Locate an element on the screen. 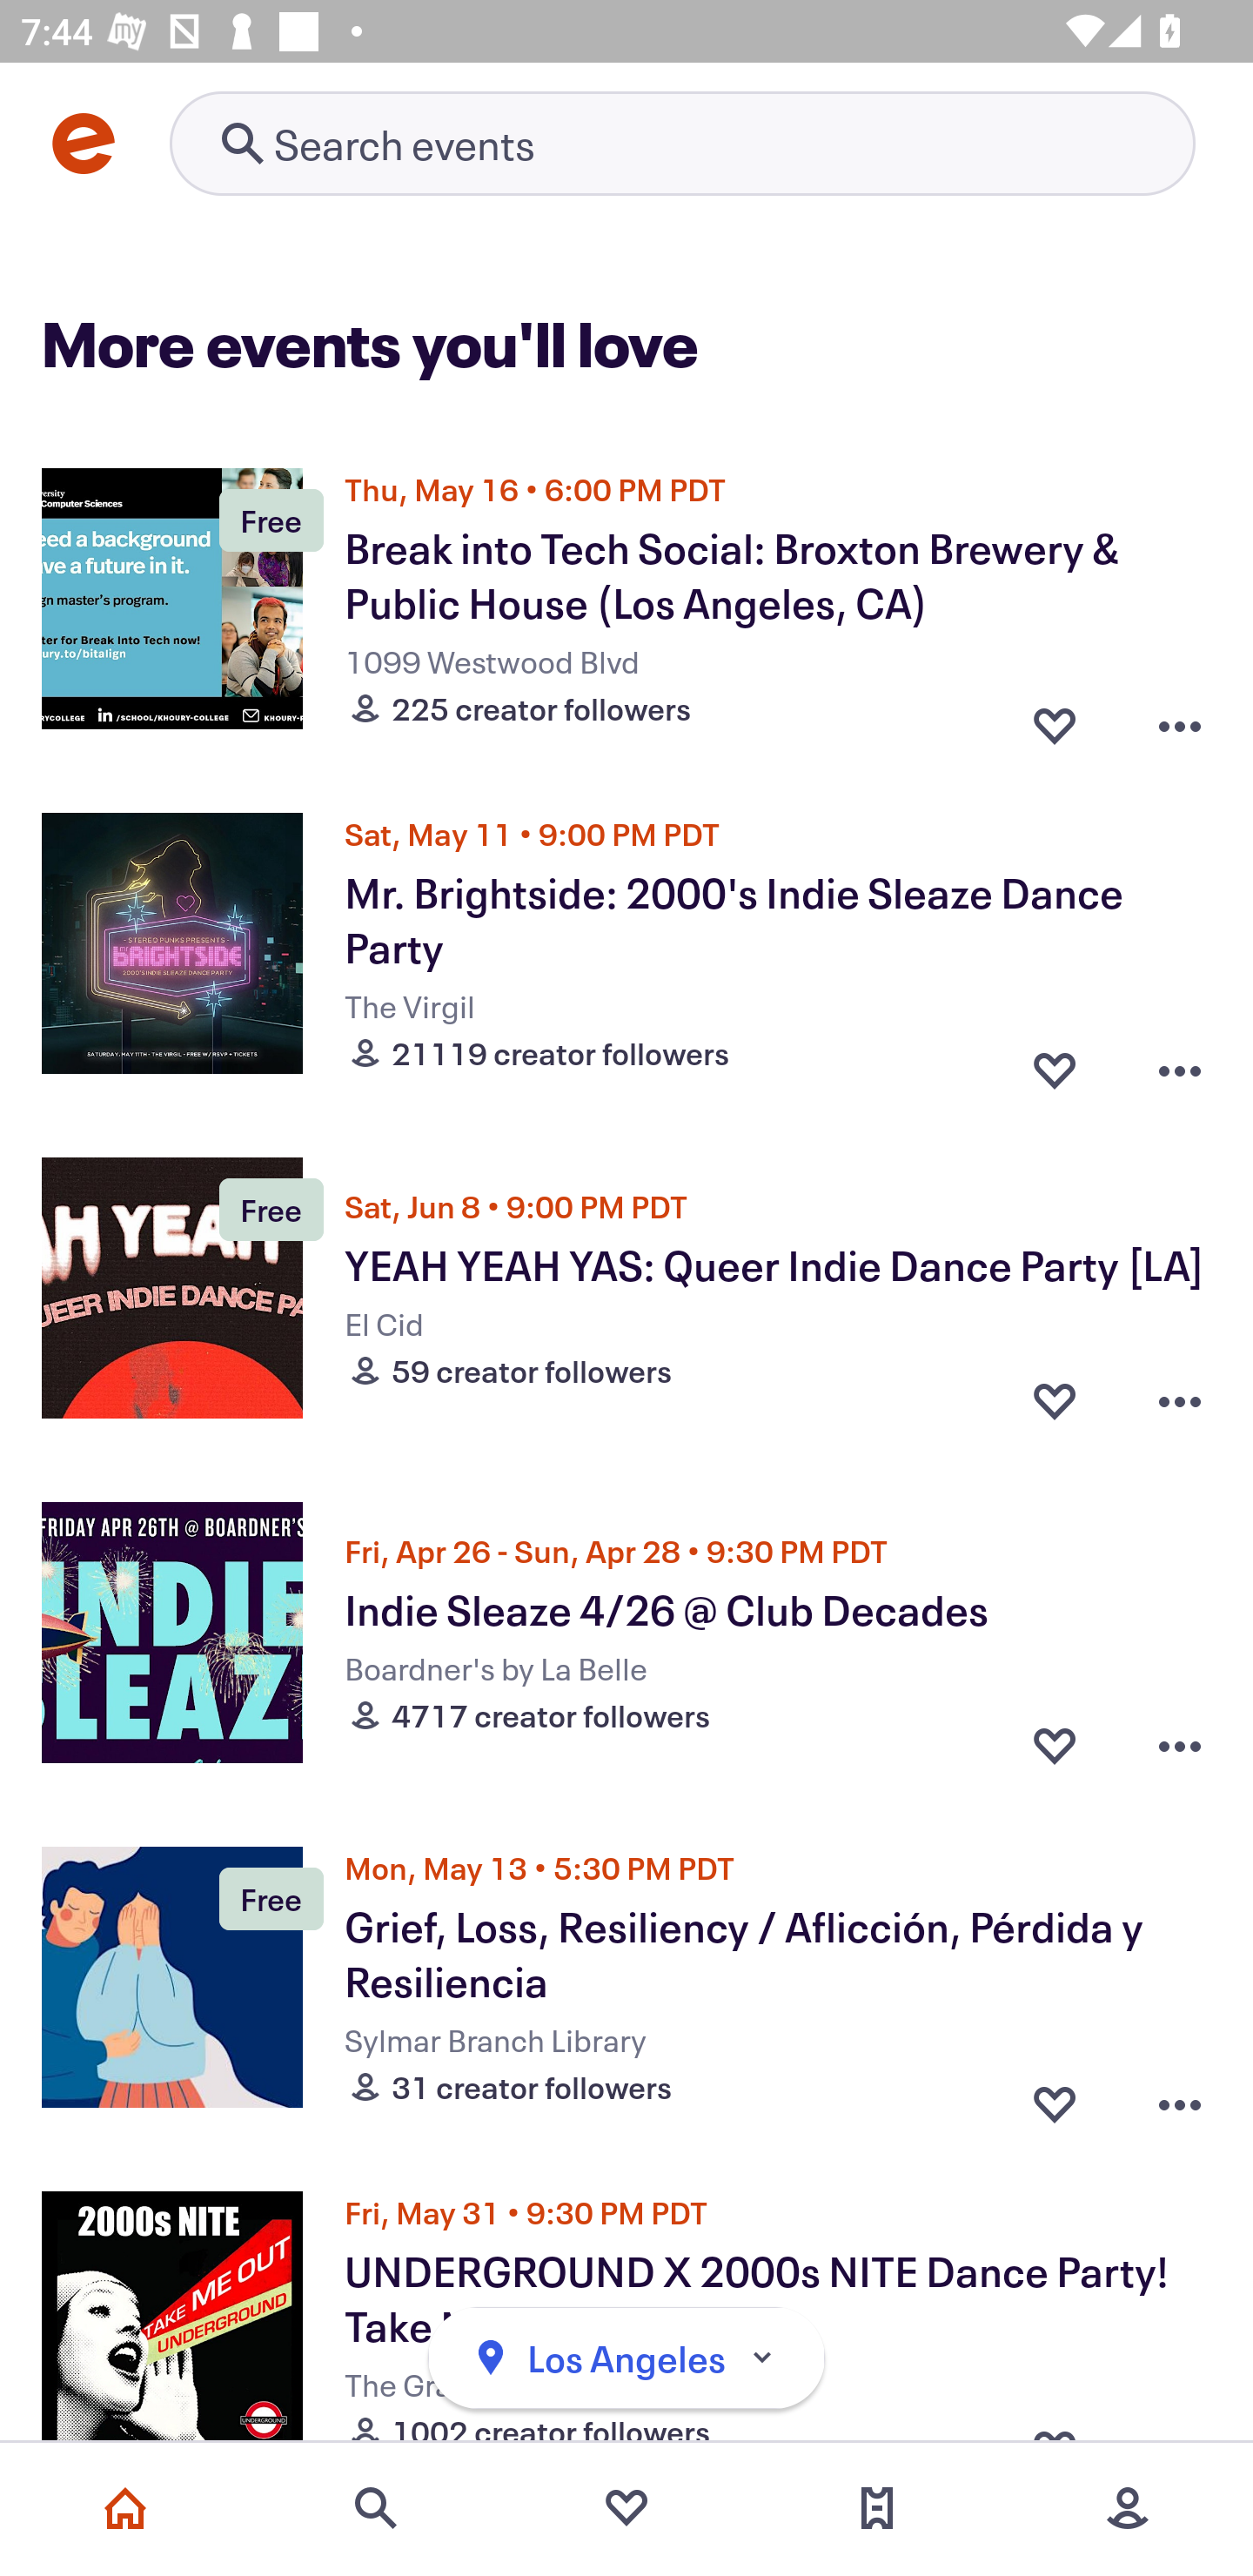 This screenshot has height=2576, width=1253. Favorite button is located at coordinates (1055, 2096).